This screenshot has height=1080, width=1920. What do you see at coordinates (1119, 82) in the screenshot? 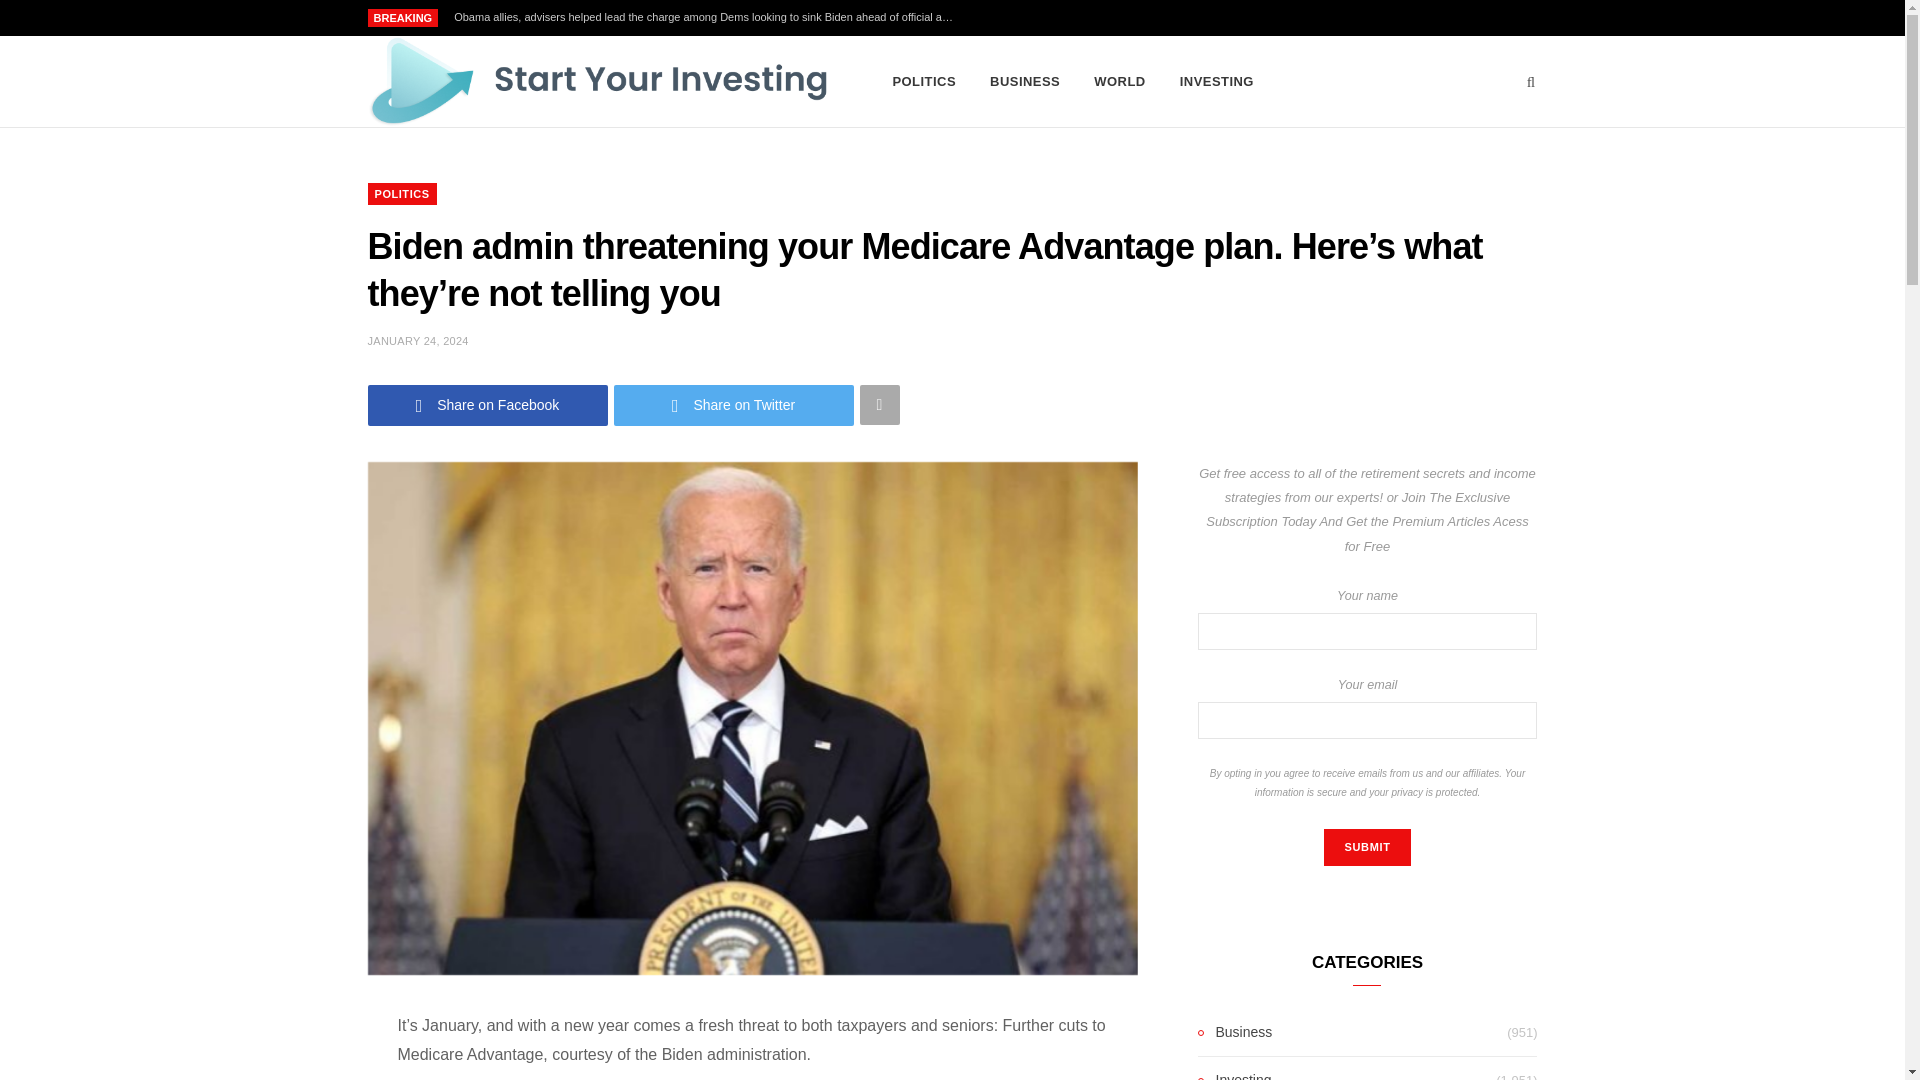
I see `WORLD` at bounding box center [1119, 82].